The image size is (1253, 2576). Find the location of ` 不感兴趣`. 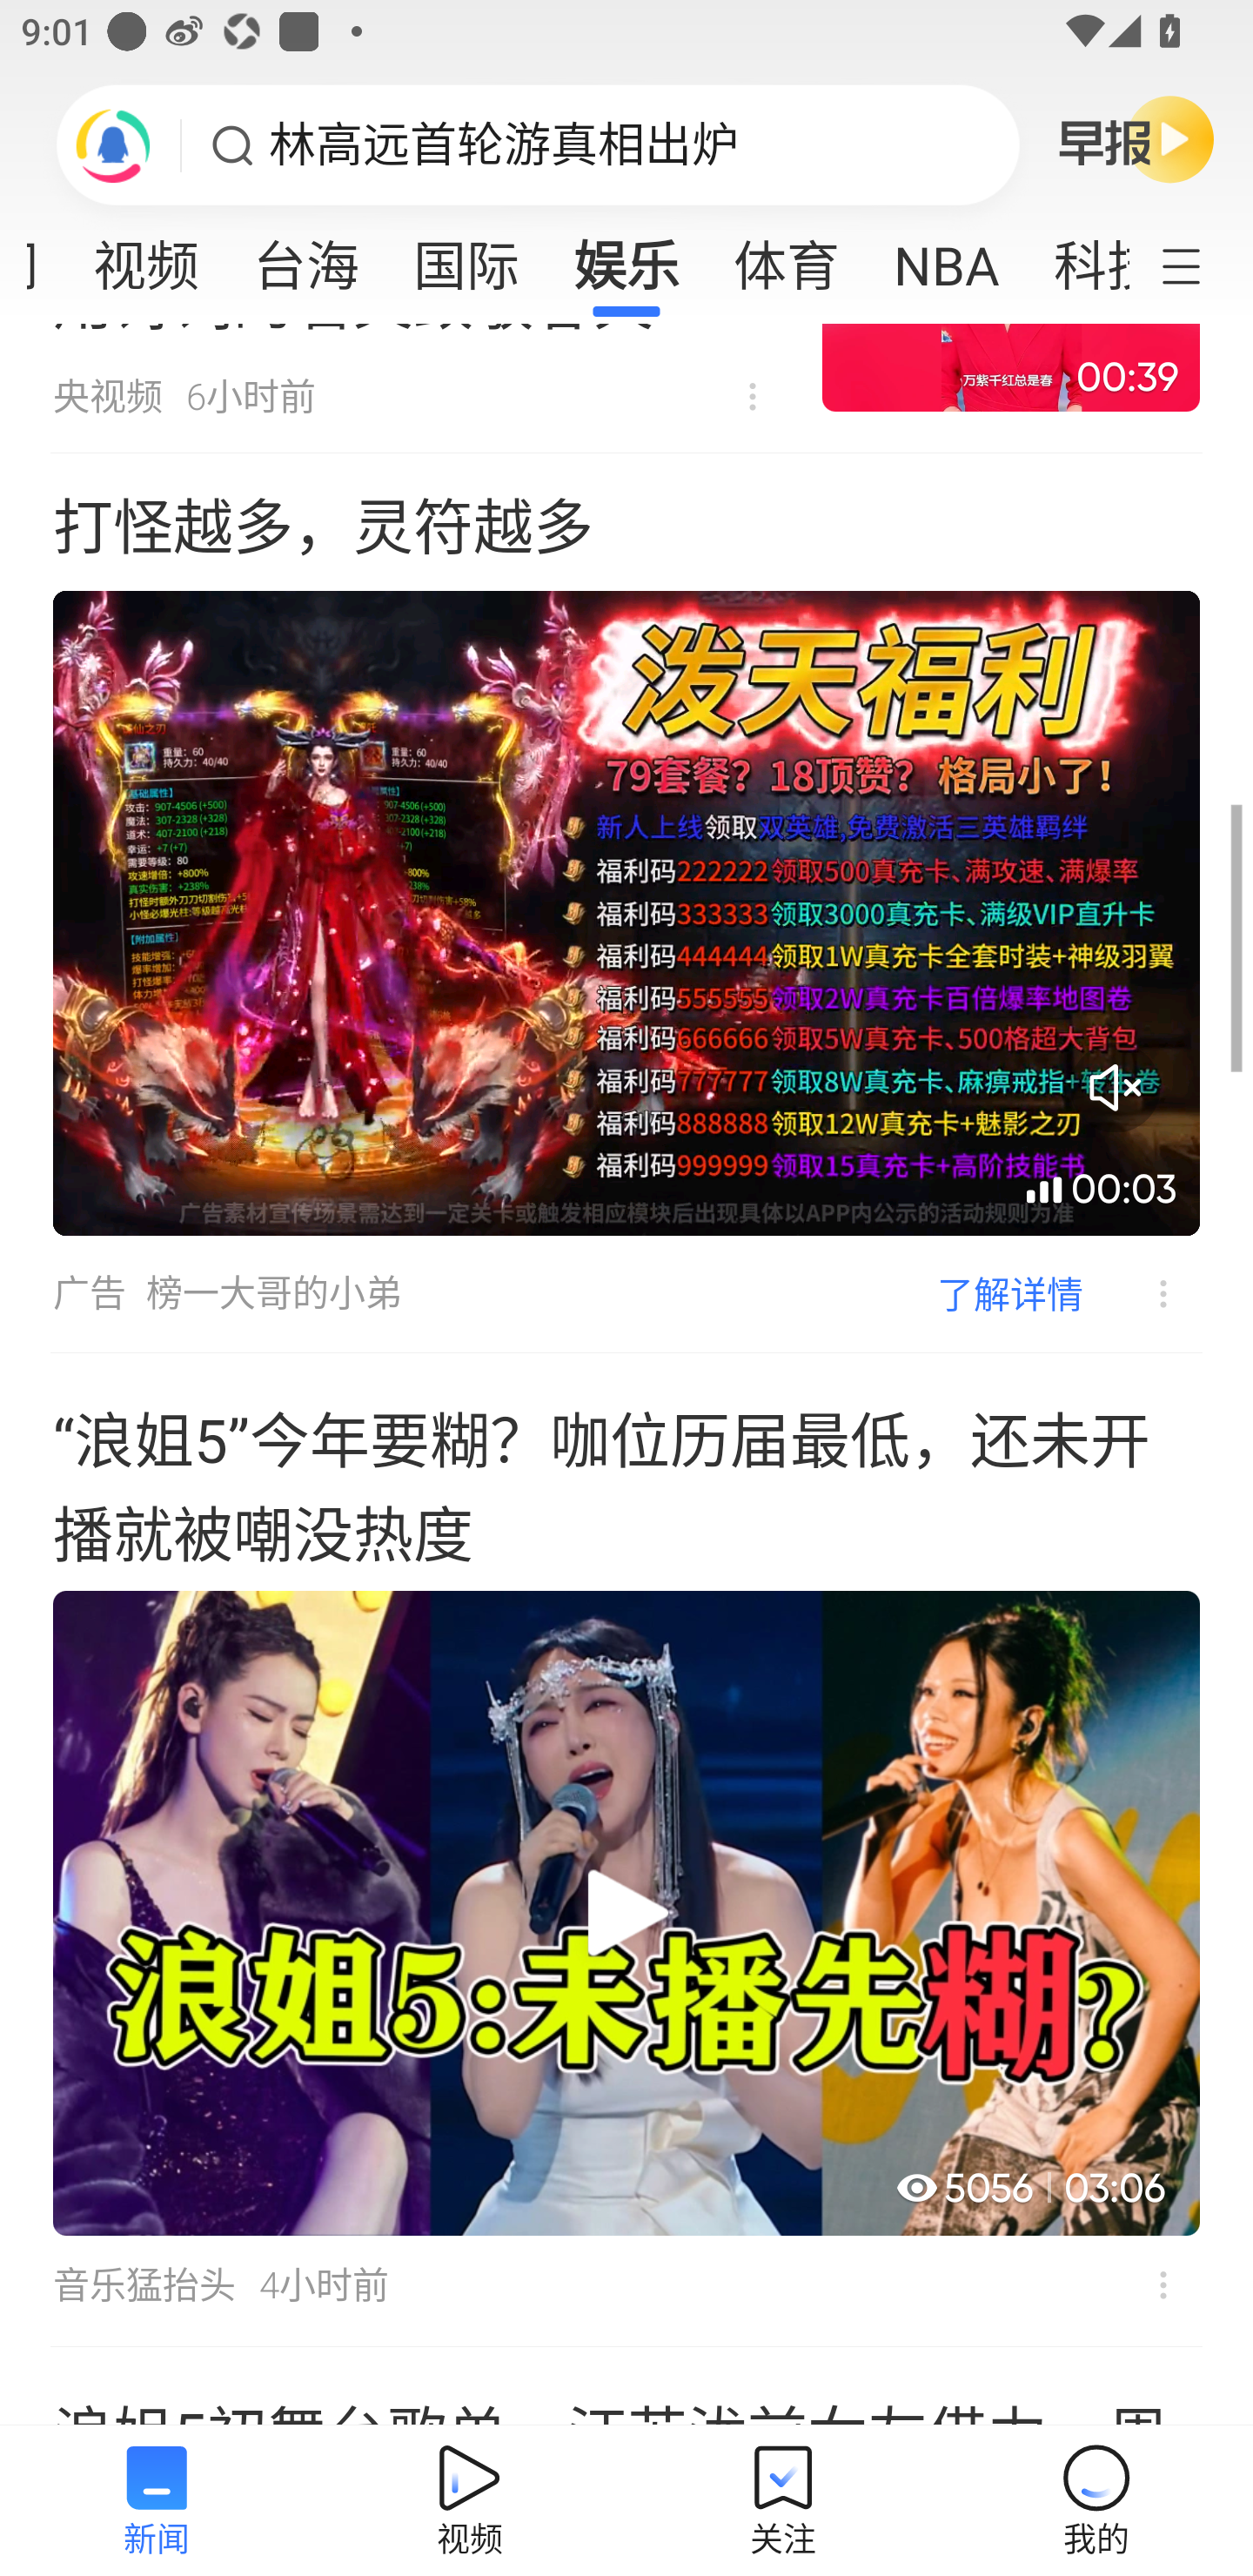

 不感兴趣 is located at coordinates (1163, 2284).